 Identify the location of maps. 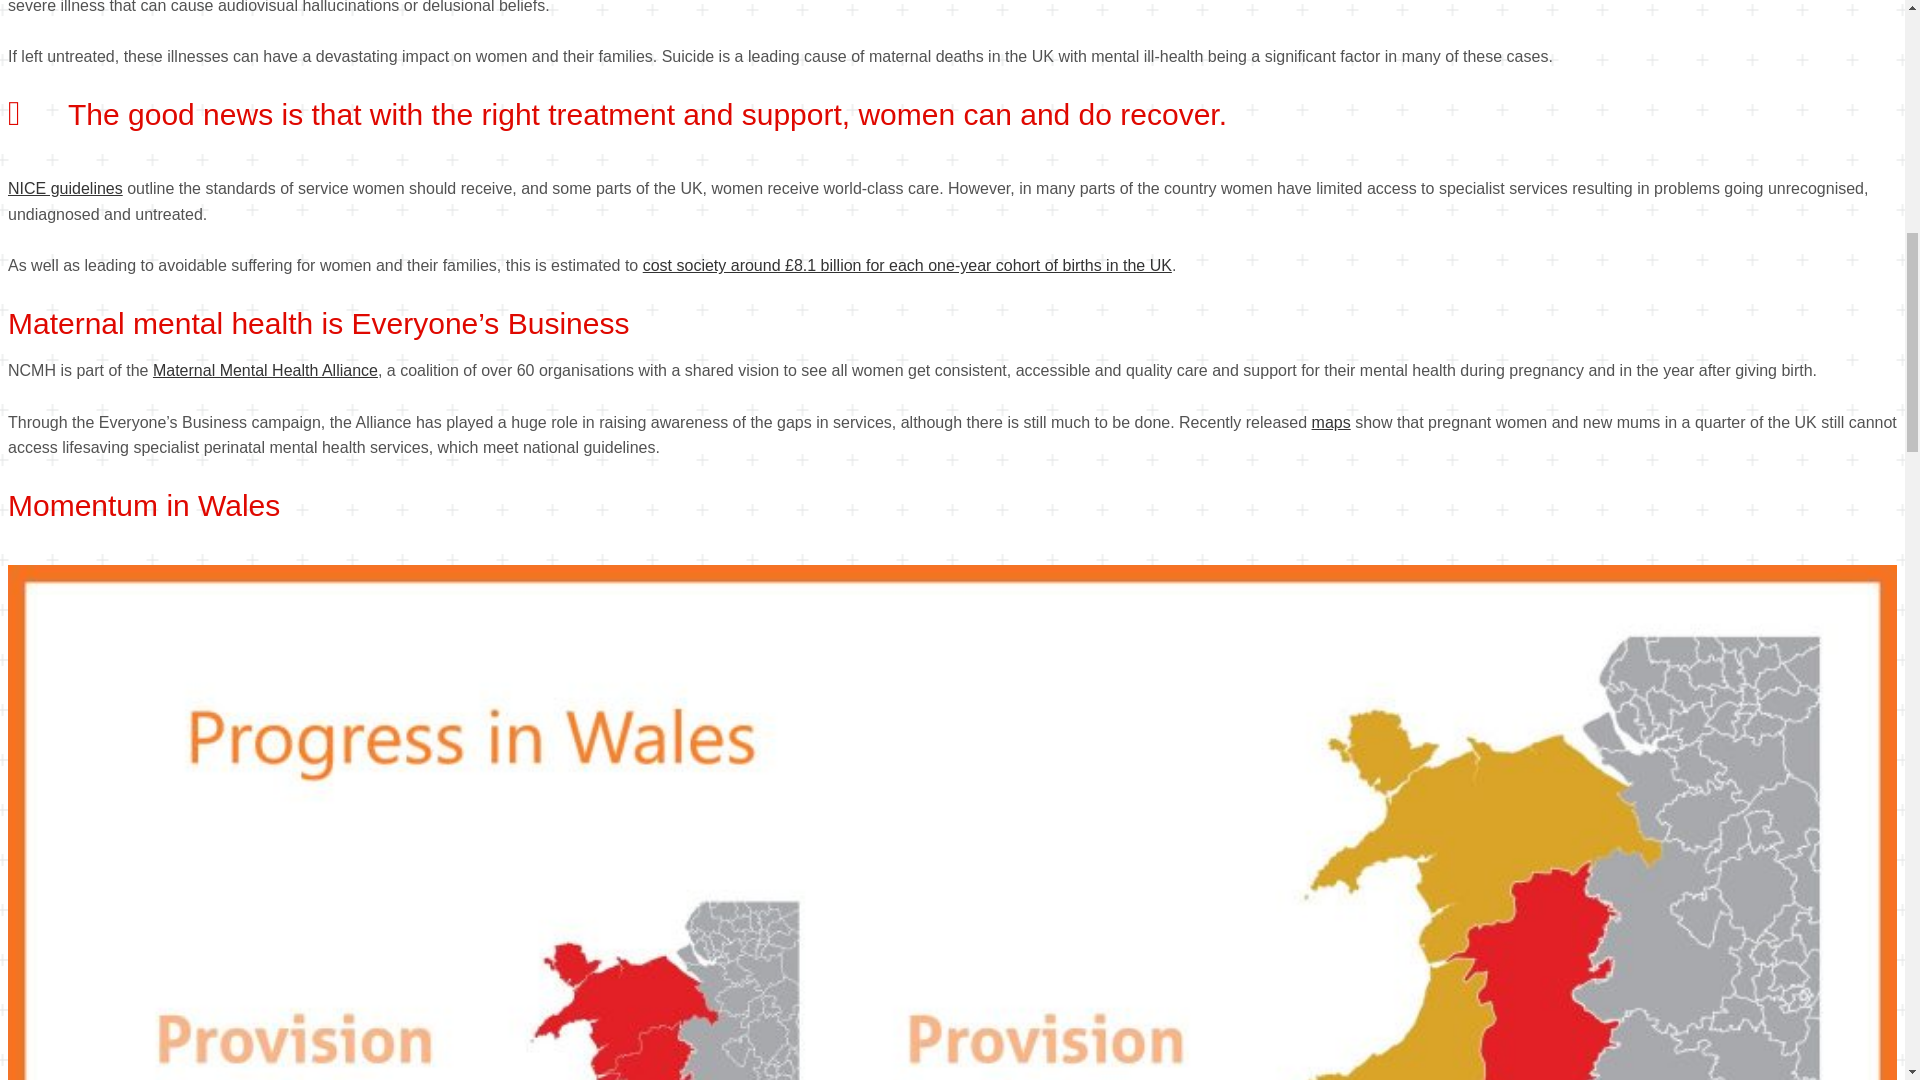
(1331, 422).